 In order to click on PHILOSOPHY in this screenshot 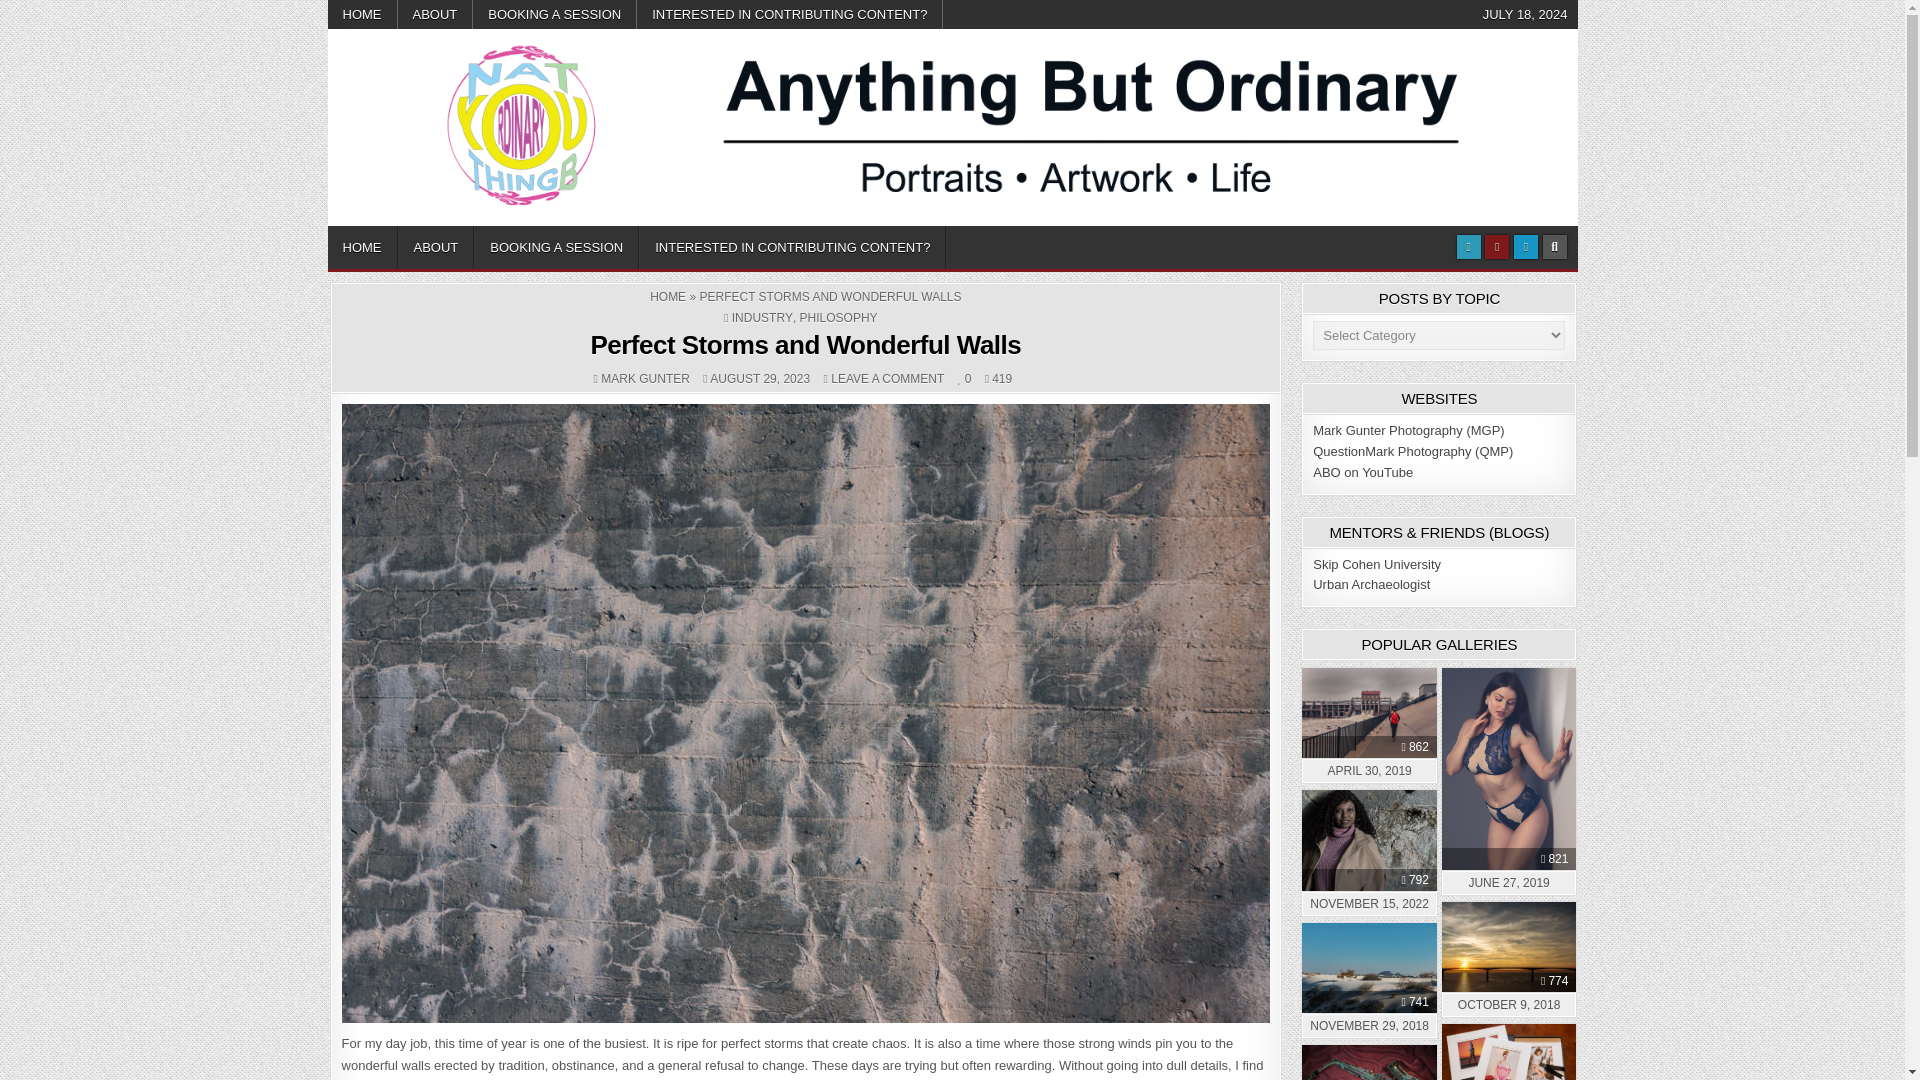, I will do `click(838, 318)`.